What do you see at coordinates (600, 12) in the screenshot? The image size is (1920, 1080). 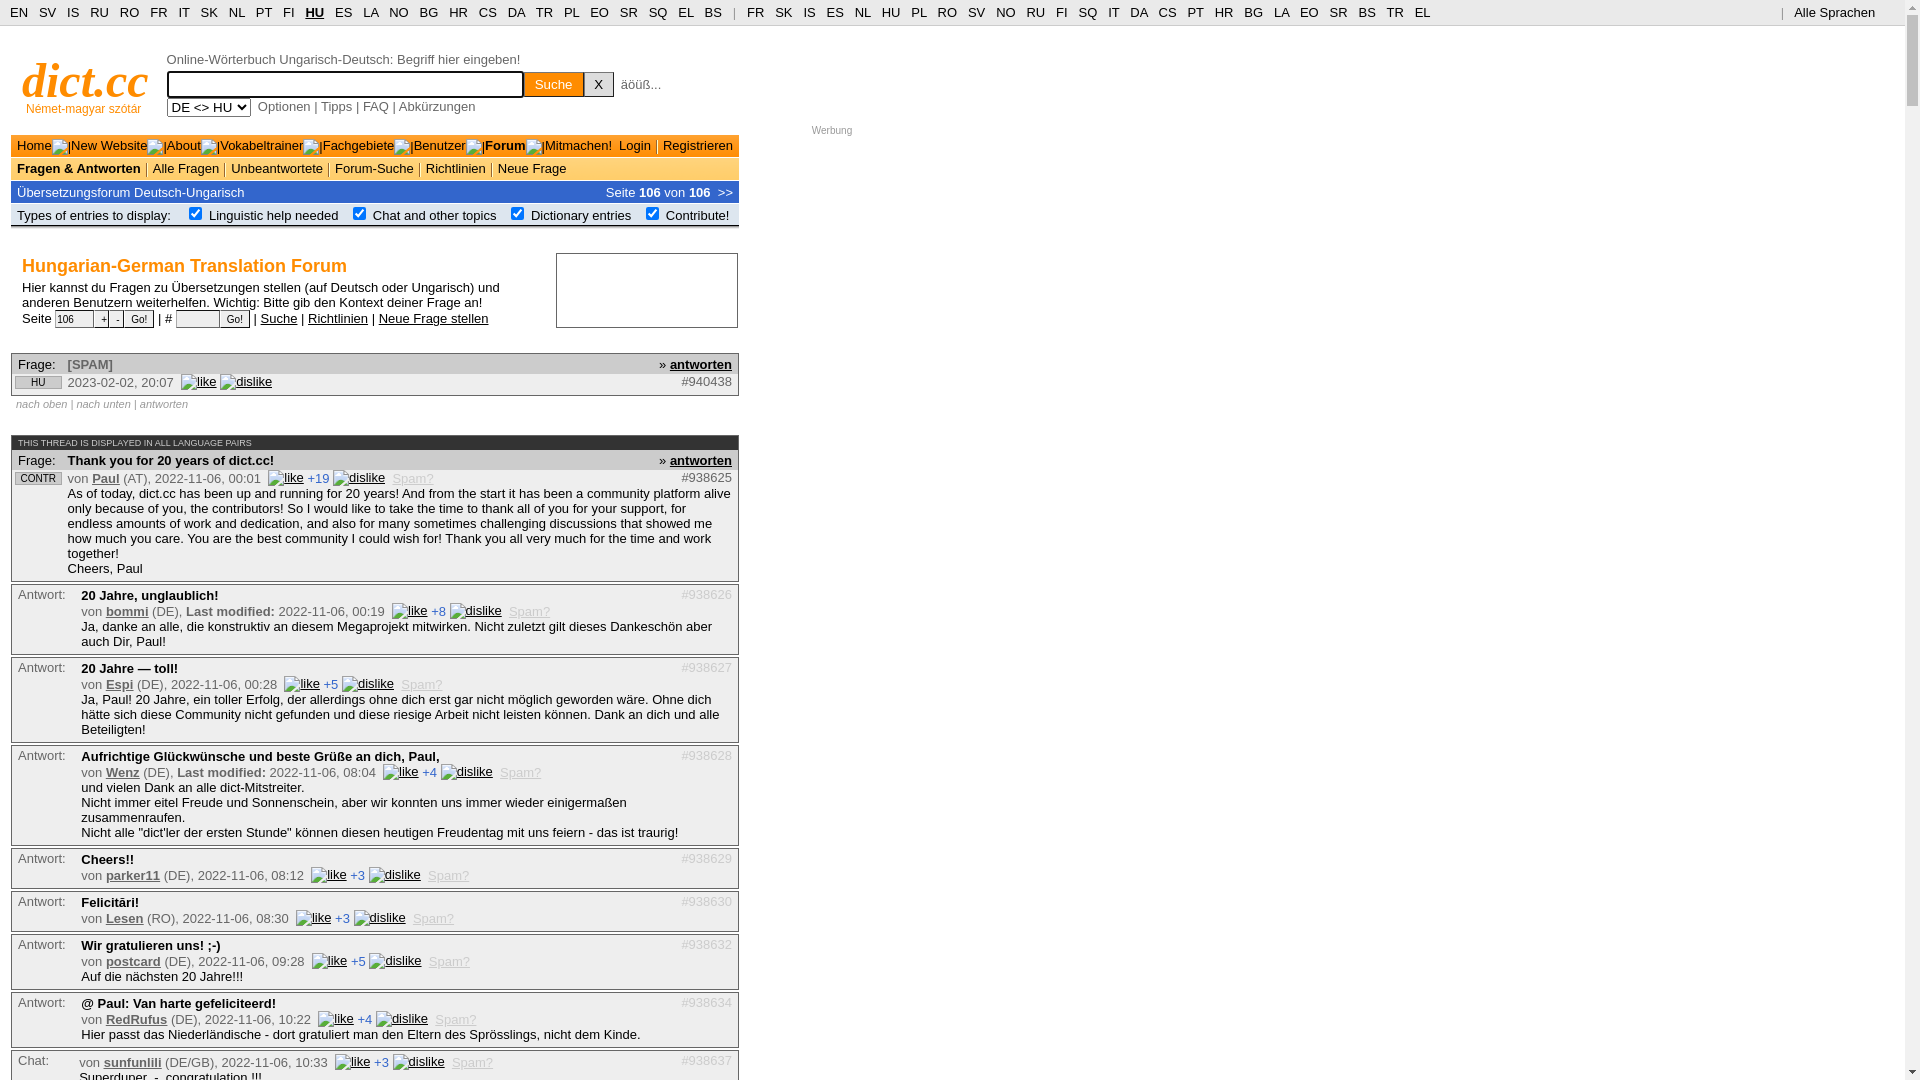 I see `EO` at bounding box center [600, 12].